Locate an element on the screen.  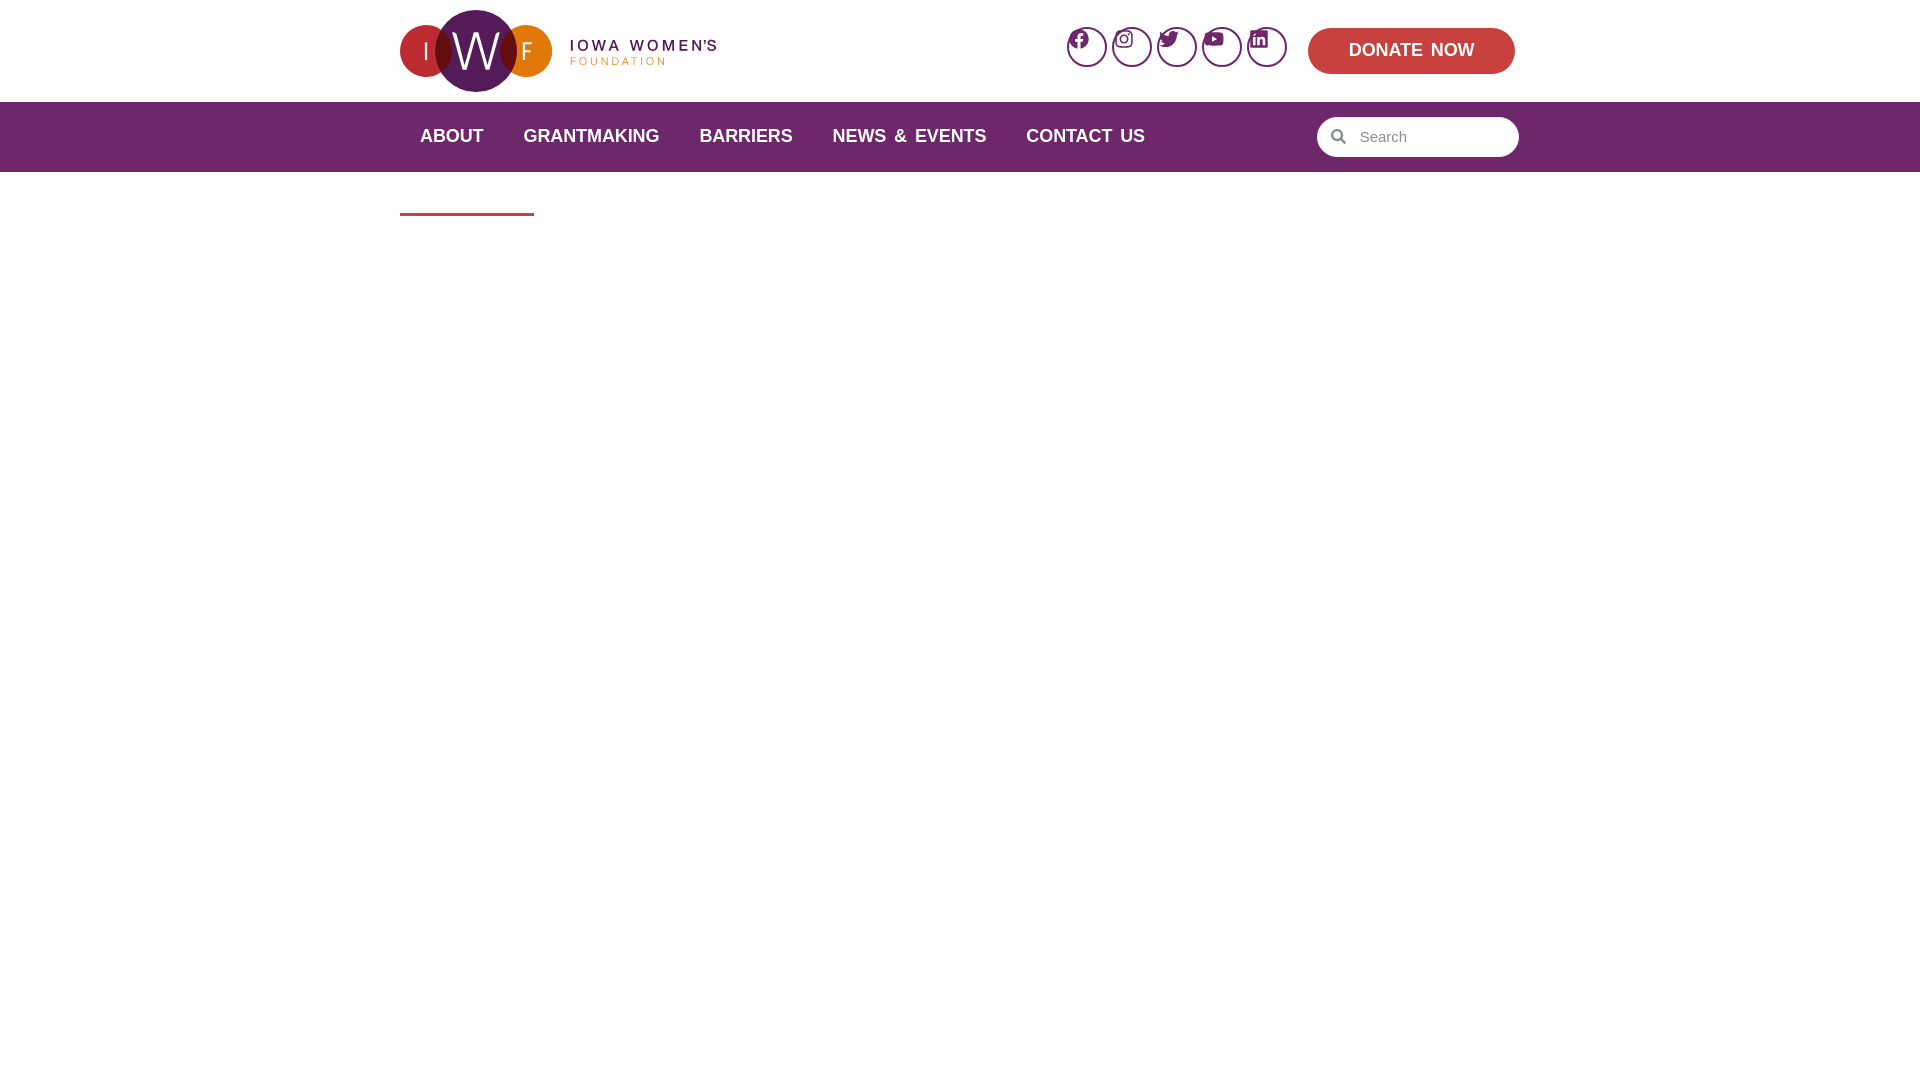
BARRIERS is located at coordinates (746, 136).